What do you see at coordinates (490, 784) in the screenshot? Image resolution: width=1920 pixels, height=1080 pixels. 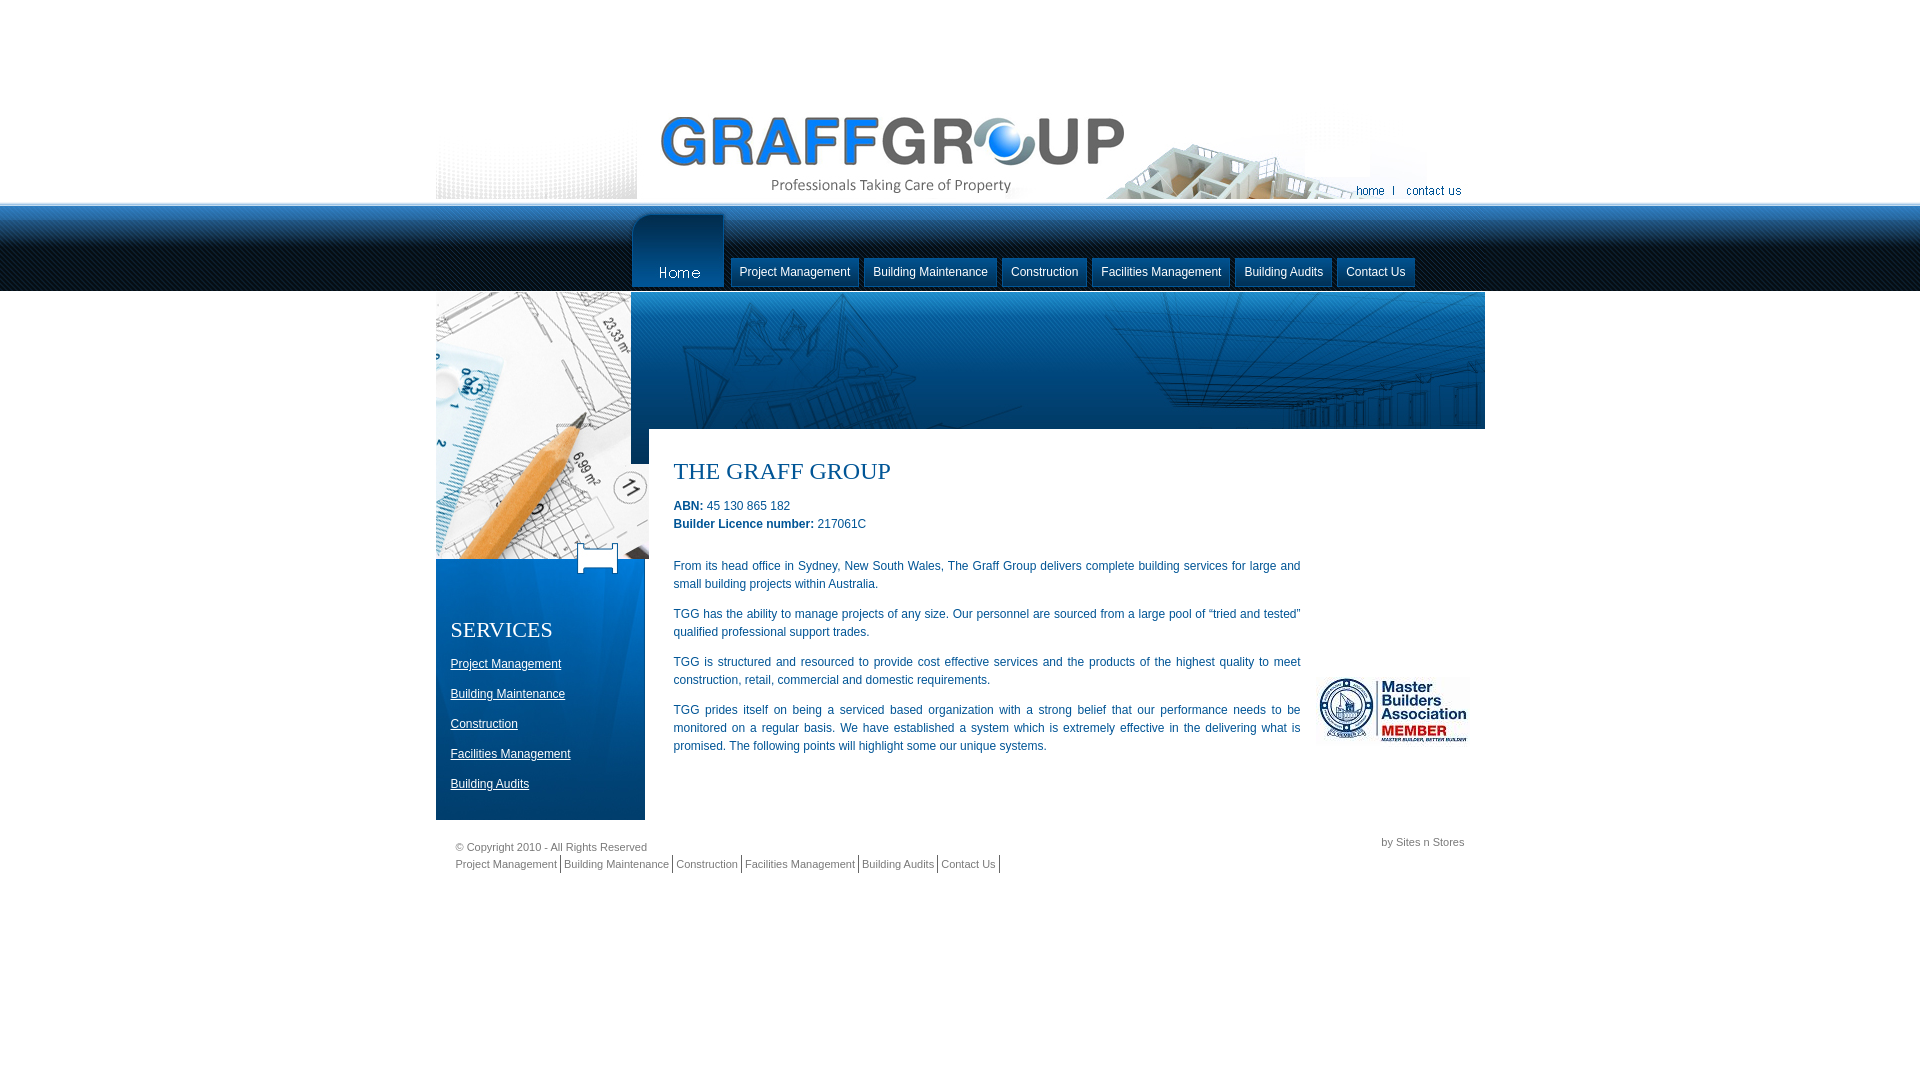 I see `Building Audits` at bounding box center [490, 784].